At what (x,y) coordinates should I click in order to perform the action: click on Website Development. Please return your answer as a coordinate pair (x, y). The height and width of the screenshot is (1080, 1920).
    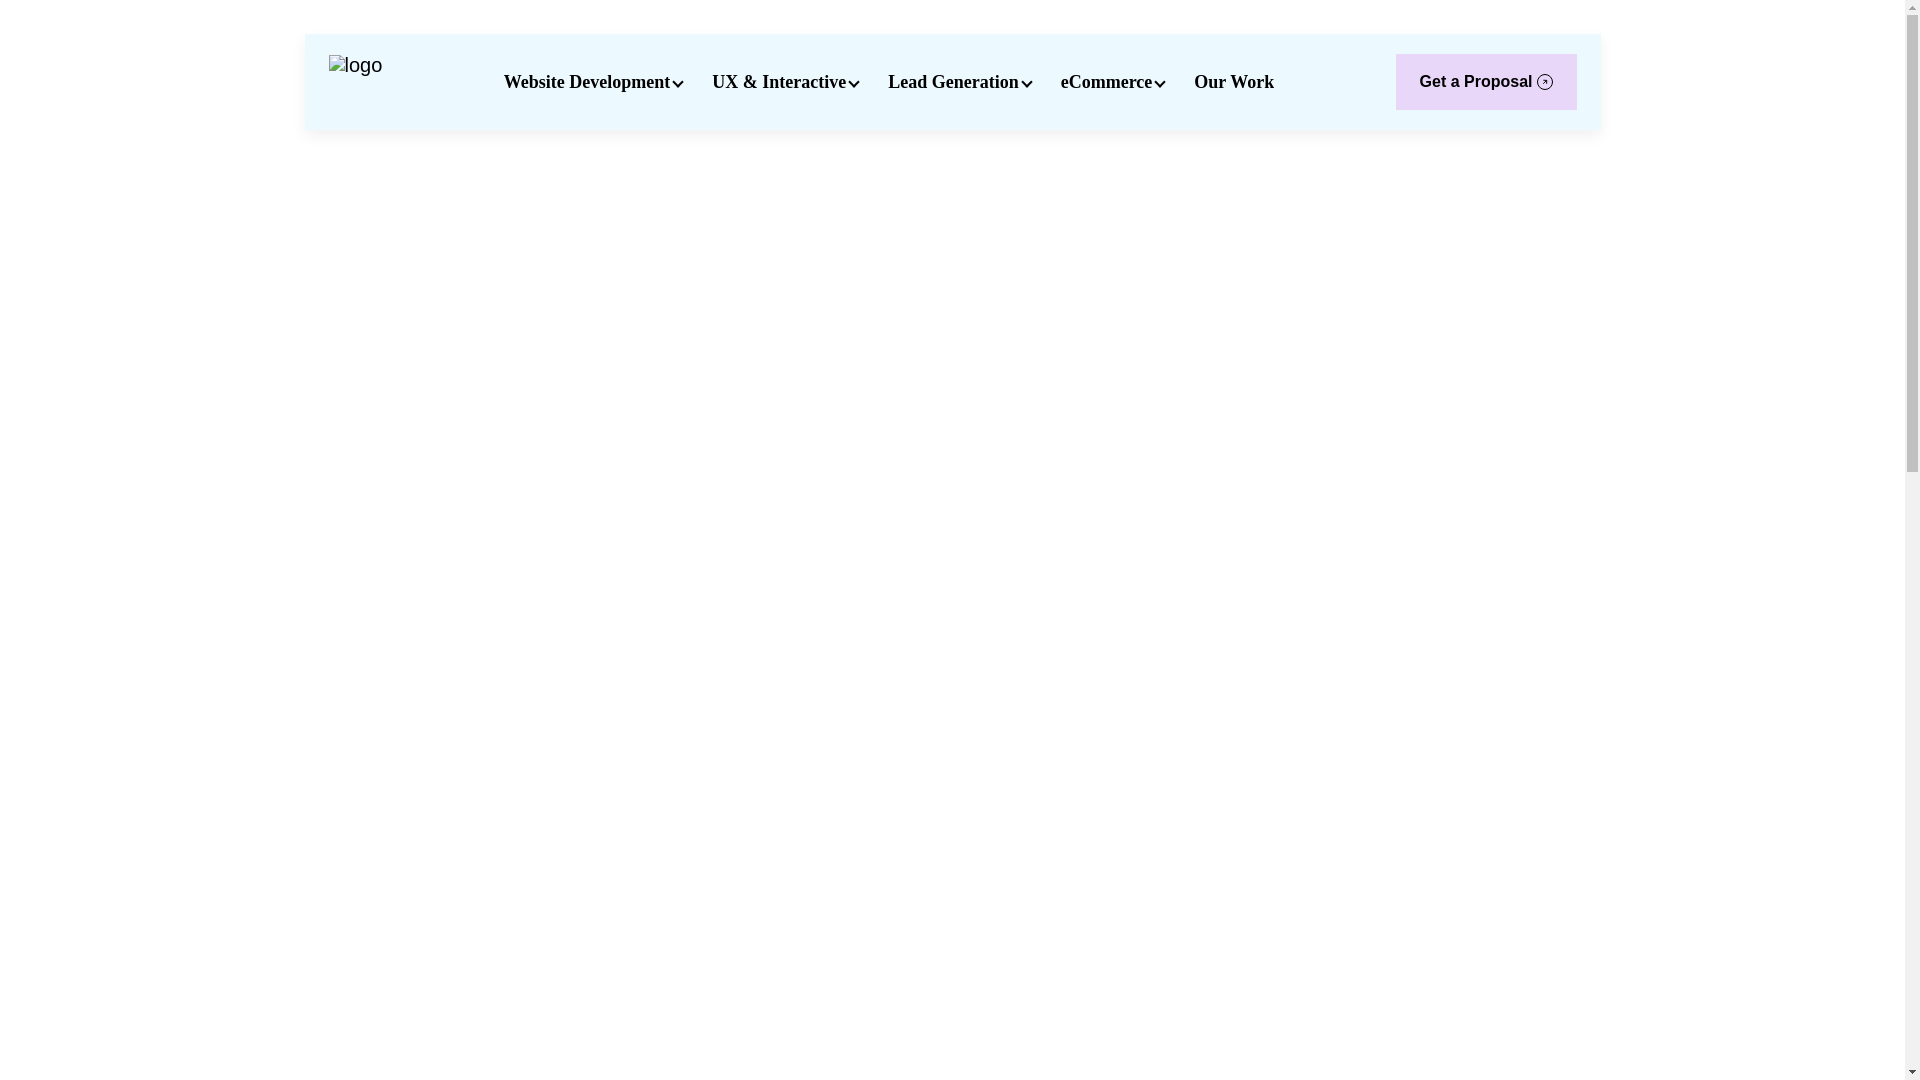
    Looking at the image, I should click on (586, 81).